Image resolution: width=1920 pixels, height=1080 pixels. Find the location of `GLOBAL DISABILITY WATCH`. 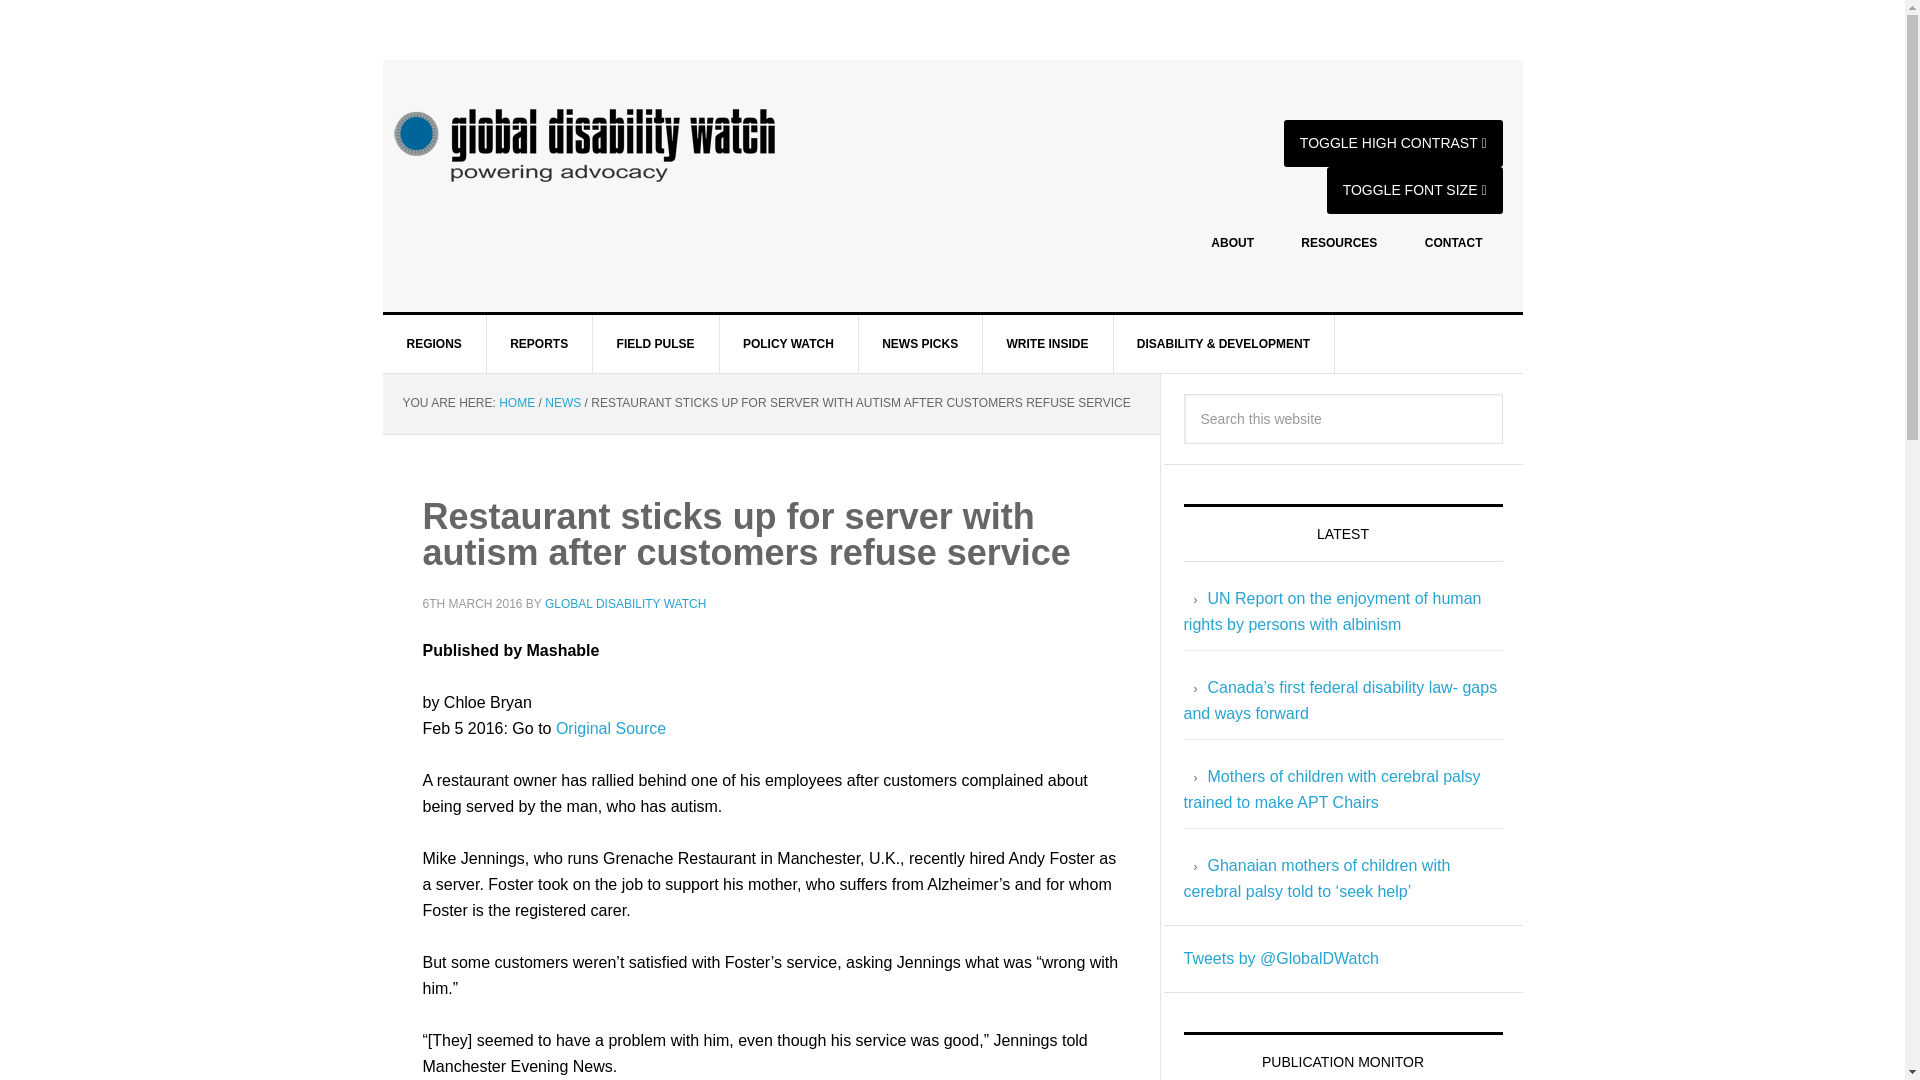

GLOBAL DISABILITY WATCH is located at coordinates (650, 145).